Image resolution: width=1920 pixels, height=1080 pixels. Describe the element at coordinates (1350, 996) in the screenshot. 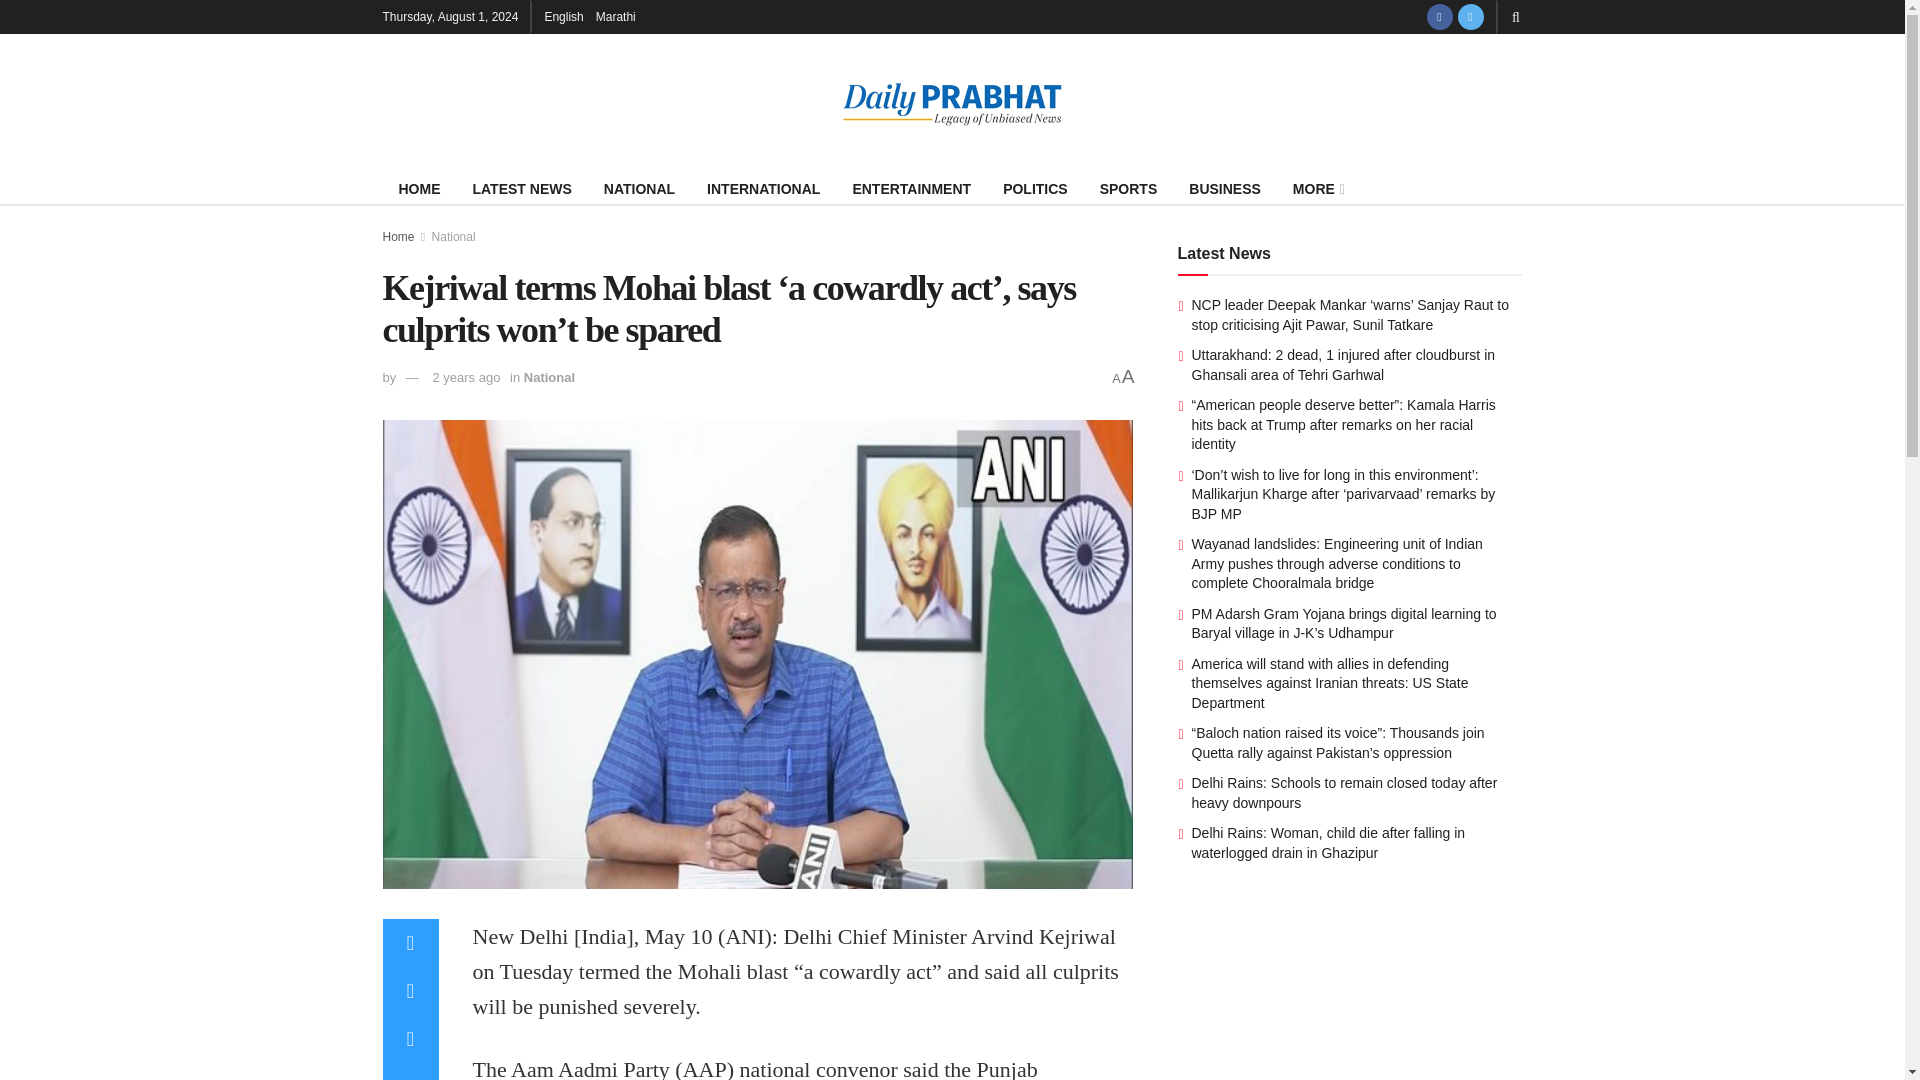

I see `Advertisement` at that location.